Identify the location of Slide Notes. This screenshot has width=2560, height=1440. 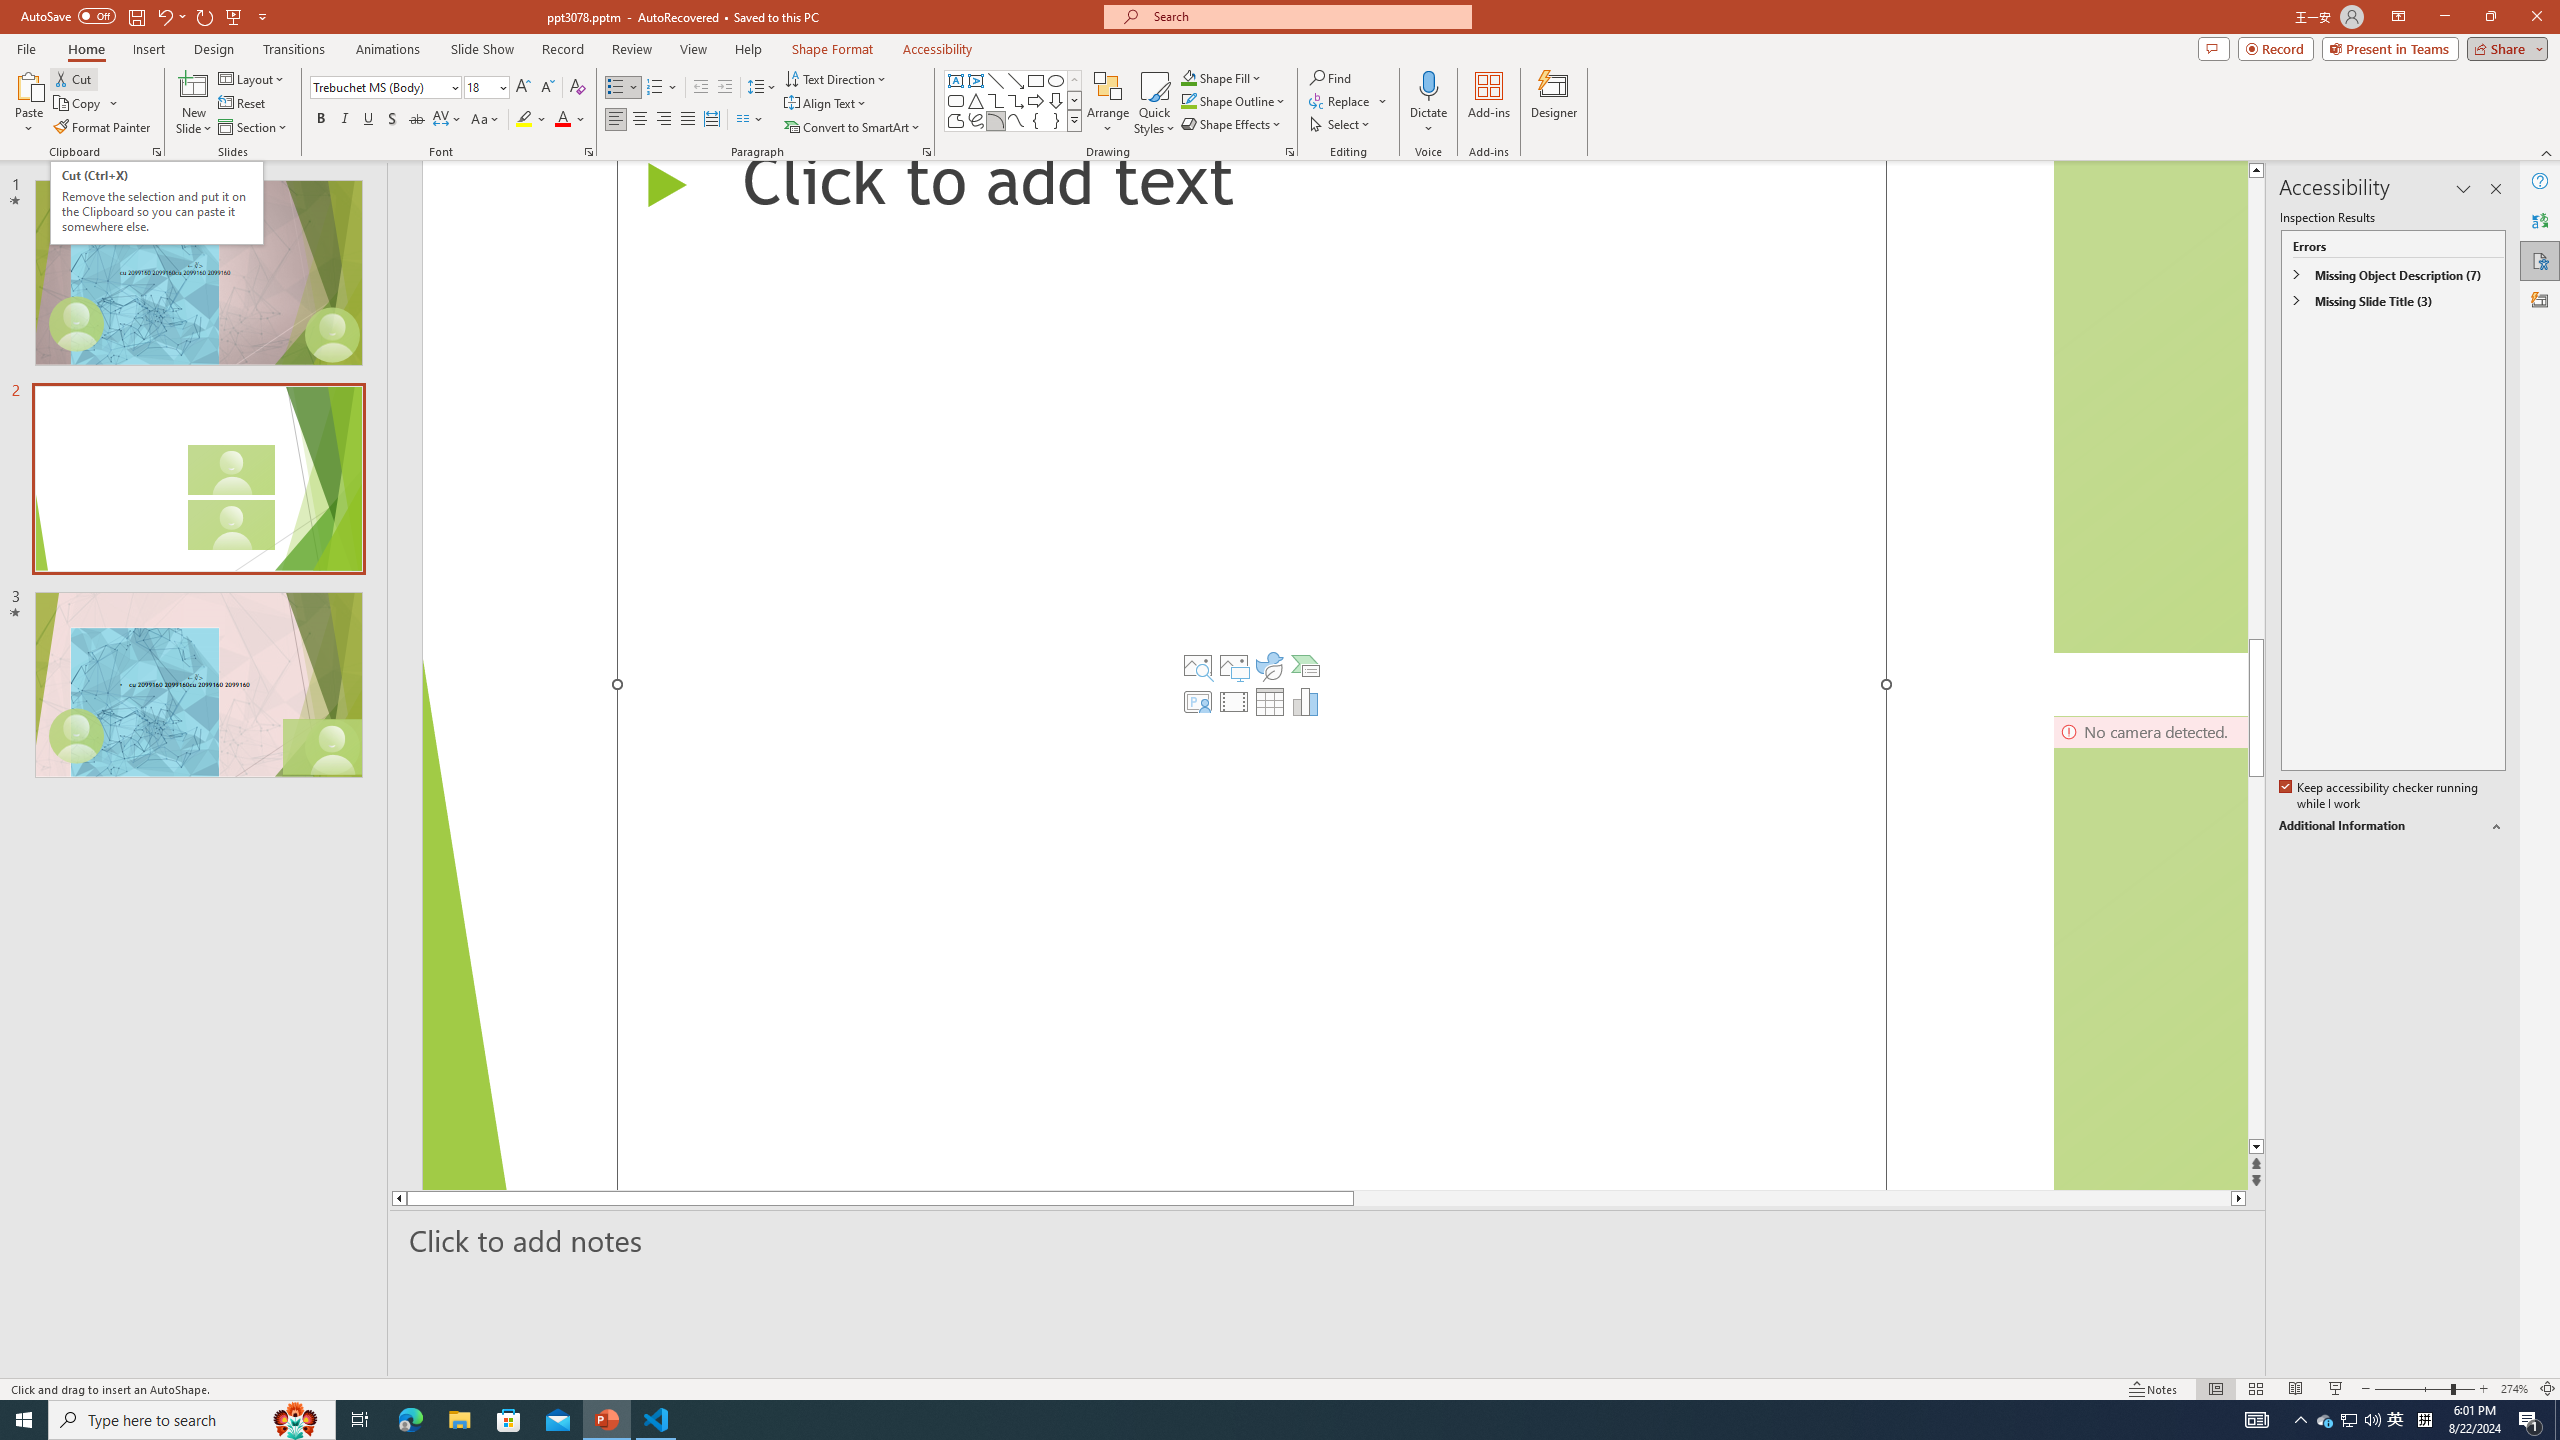
(1328, 1240).